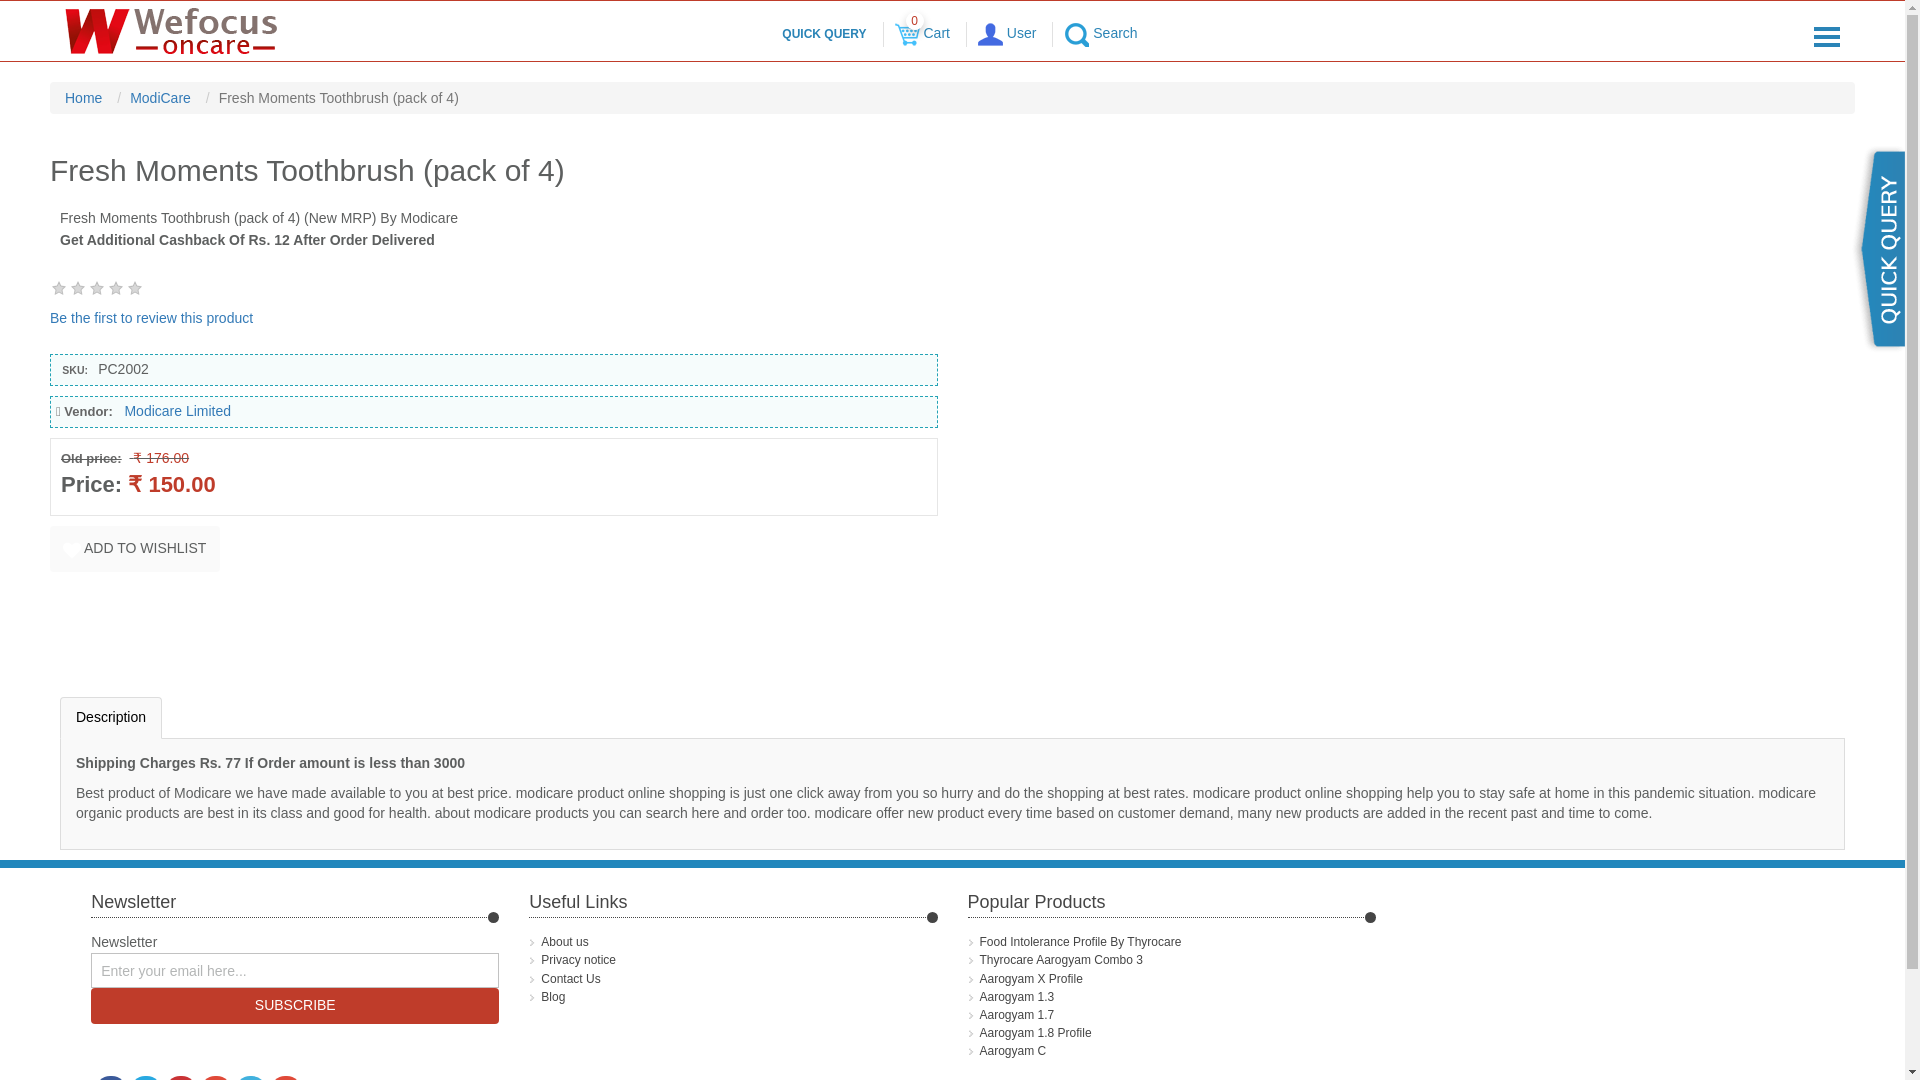 The height and width of the screenshot is (1080, 1920). I want to click on User Search, so click(1076, 34).